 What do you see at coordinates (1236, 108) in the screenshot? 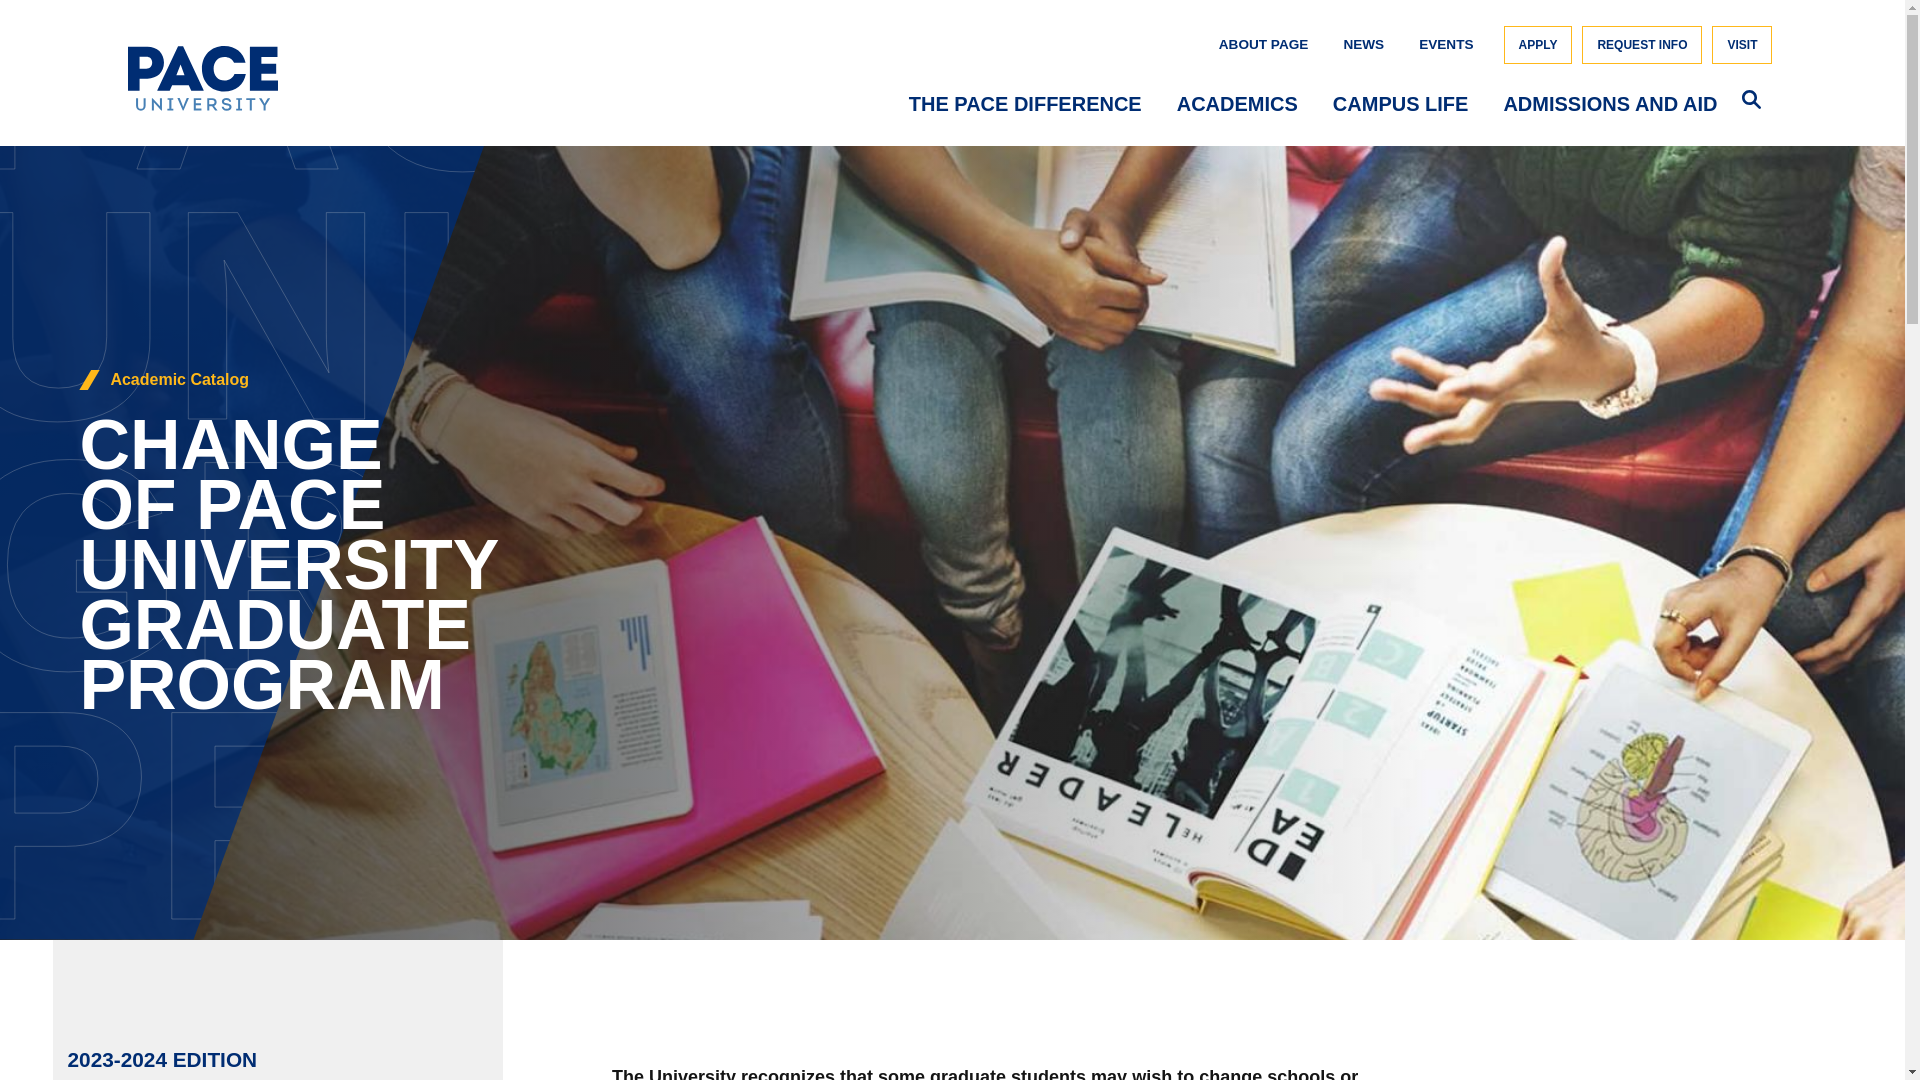
I see `ACADEMICS` at bounding box center [1236, 108].